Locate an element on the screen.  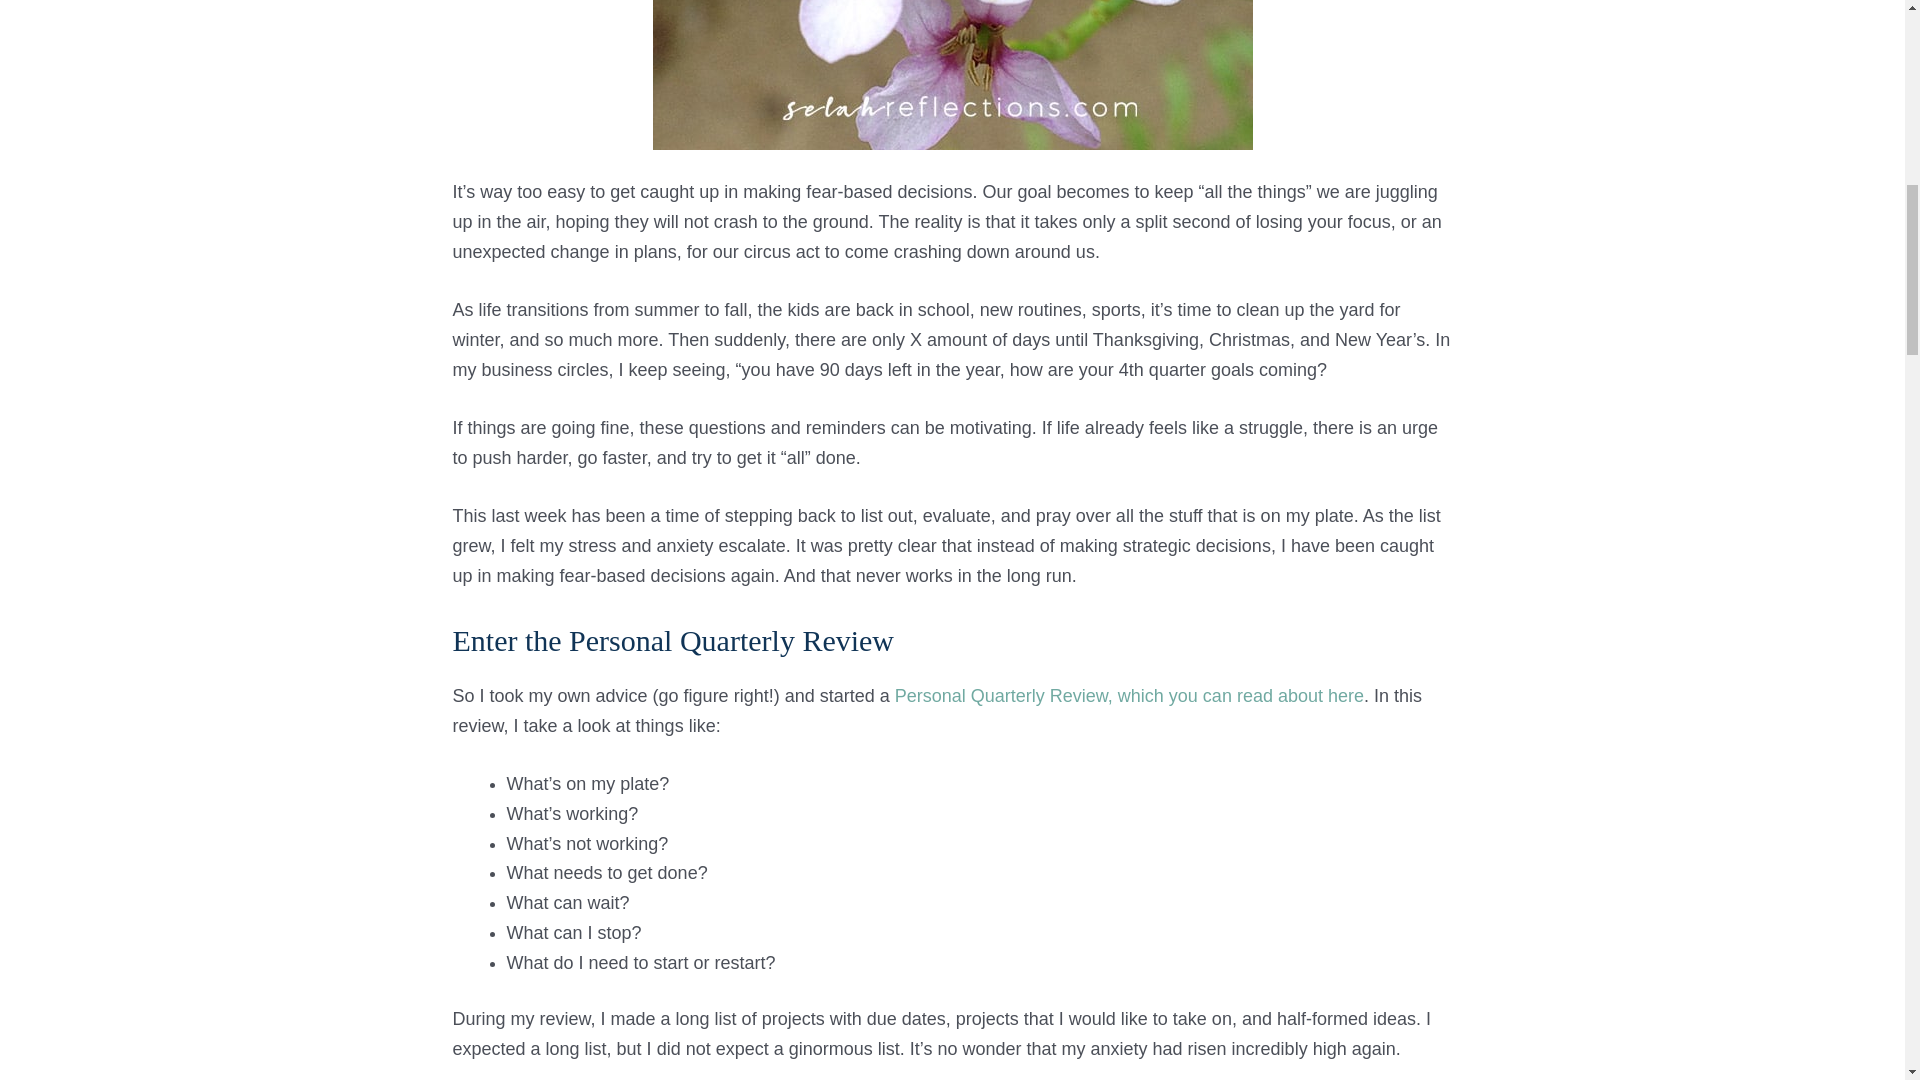
Personal Quarterly Review, which you can read about here is located at coordinates (1126, 696).